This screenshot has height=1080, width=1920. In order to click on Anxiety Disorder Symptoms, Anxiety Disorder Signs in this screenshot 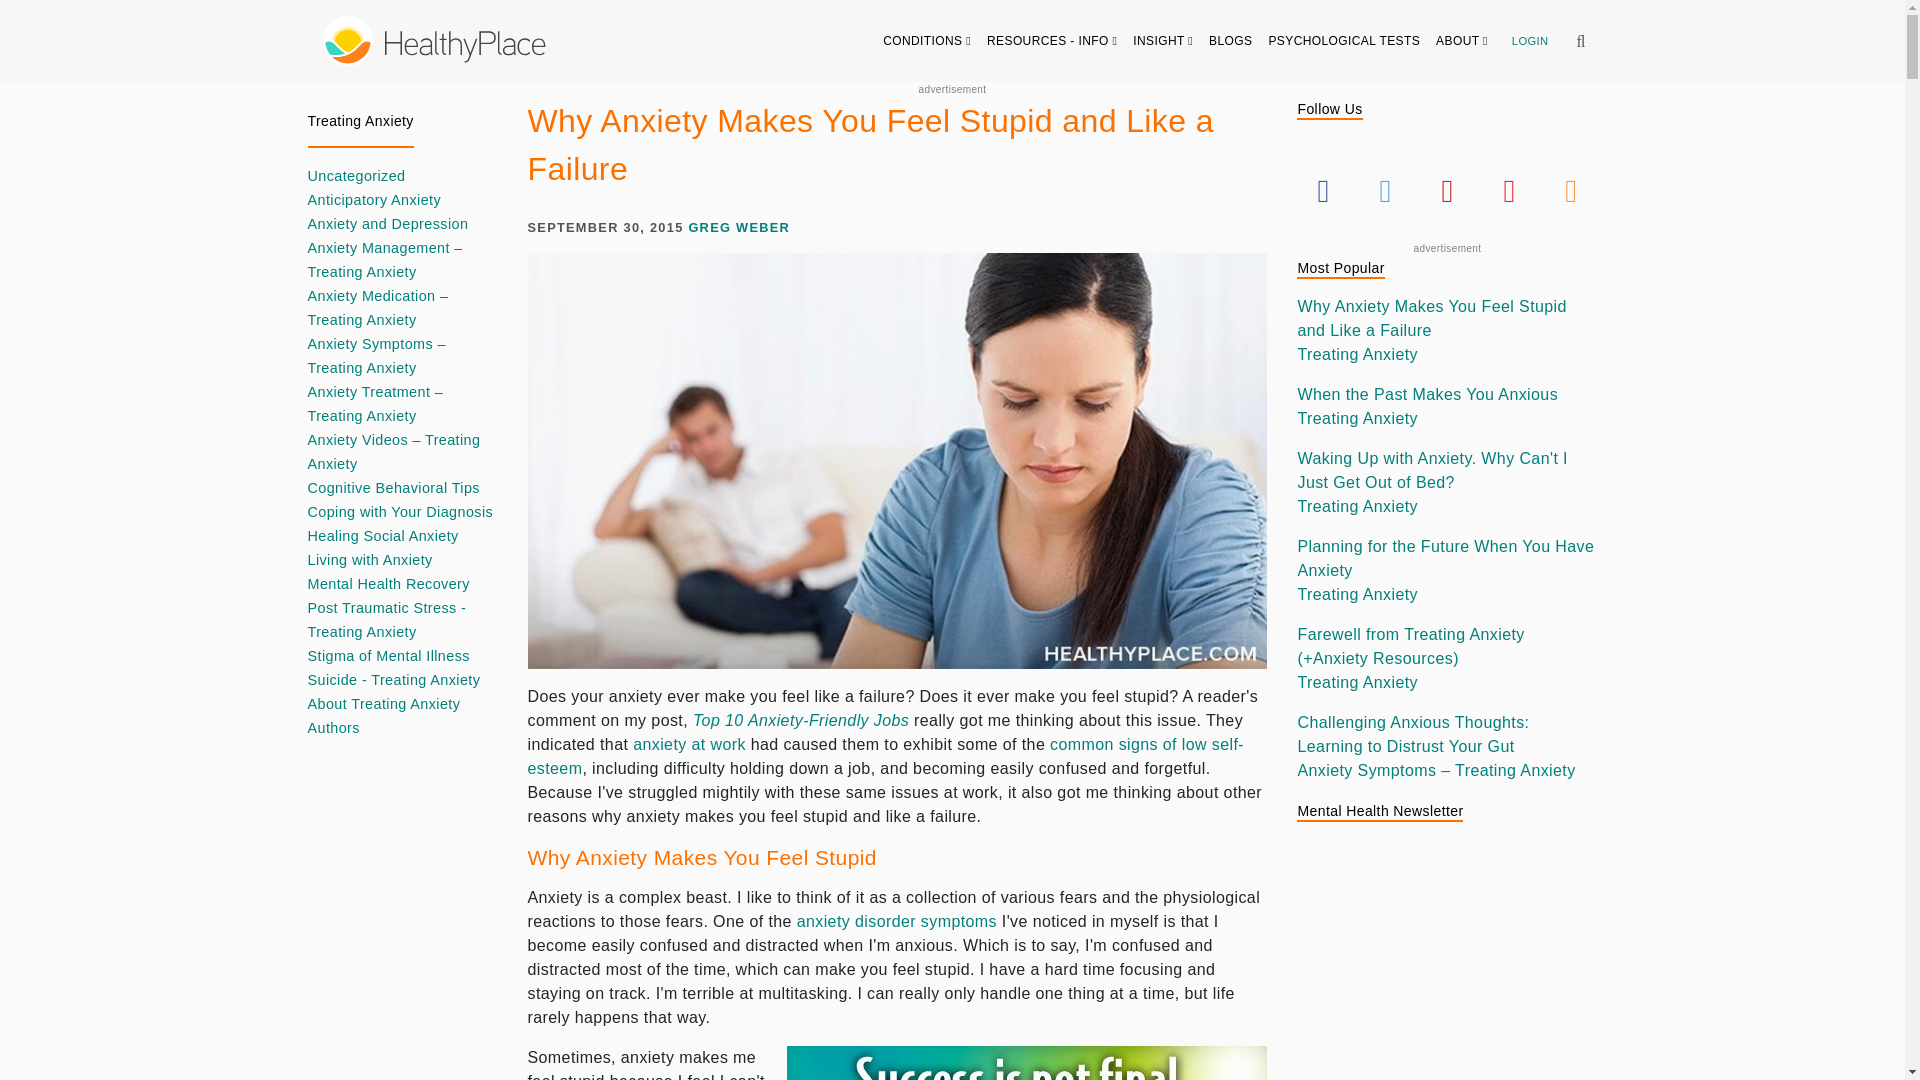, I will do `click(896, 920)`.